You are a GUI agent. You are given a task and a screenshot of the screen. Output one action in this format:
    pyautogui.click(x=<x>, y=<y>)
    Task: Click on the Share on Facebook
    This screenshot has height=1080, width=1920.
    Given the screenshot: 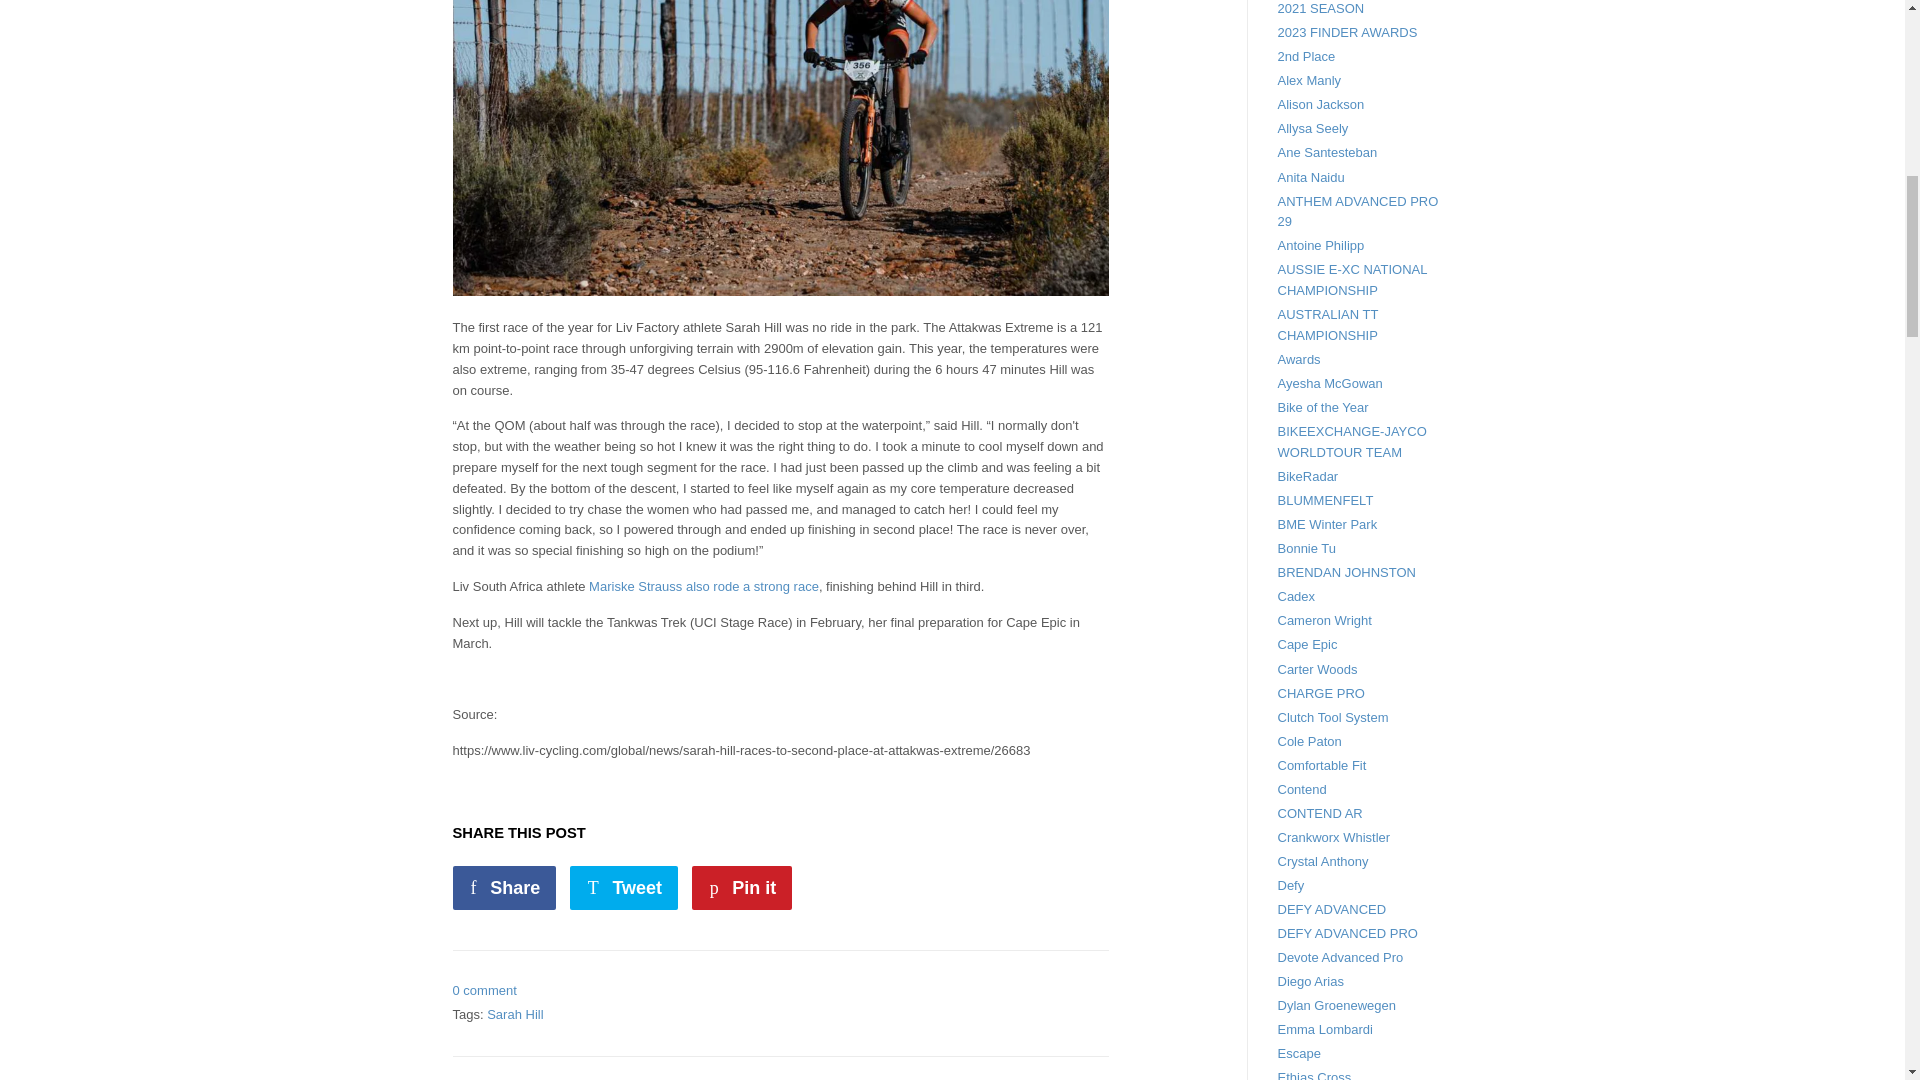 What is the action you would take?
    pyautogui.click(x=504, y=888)
    